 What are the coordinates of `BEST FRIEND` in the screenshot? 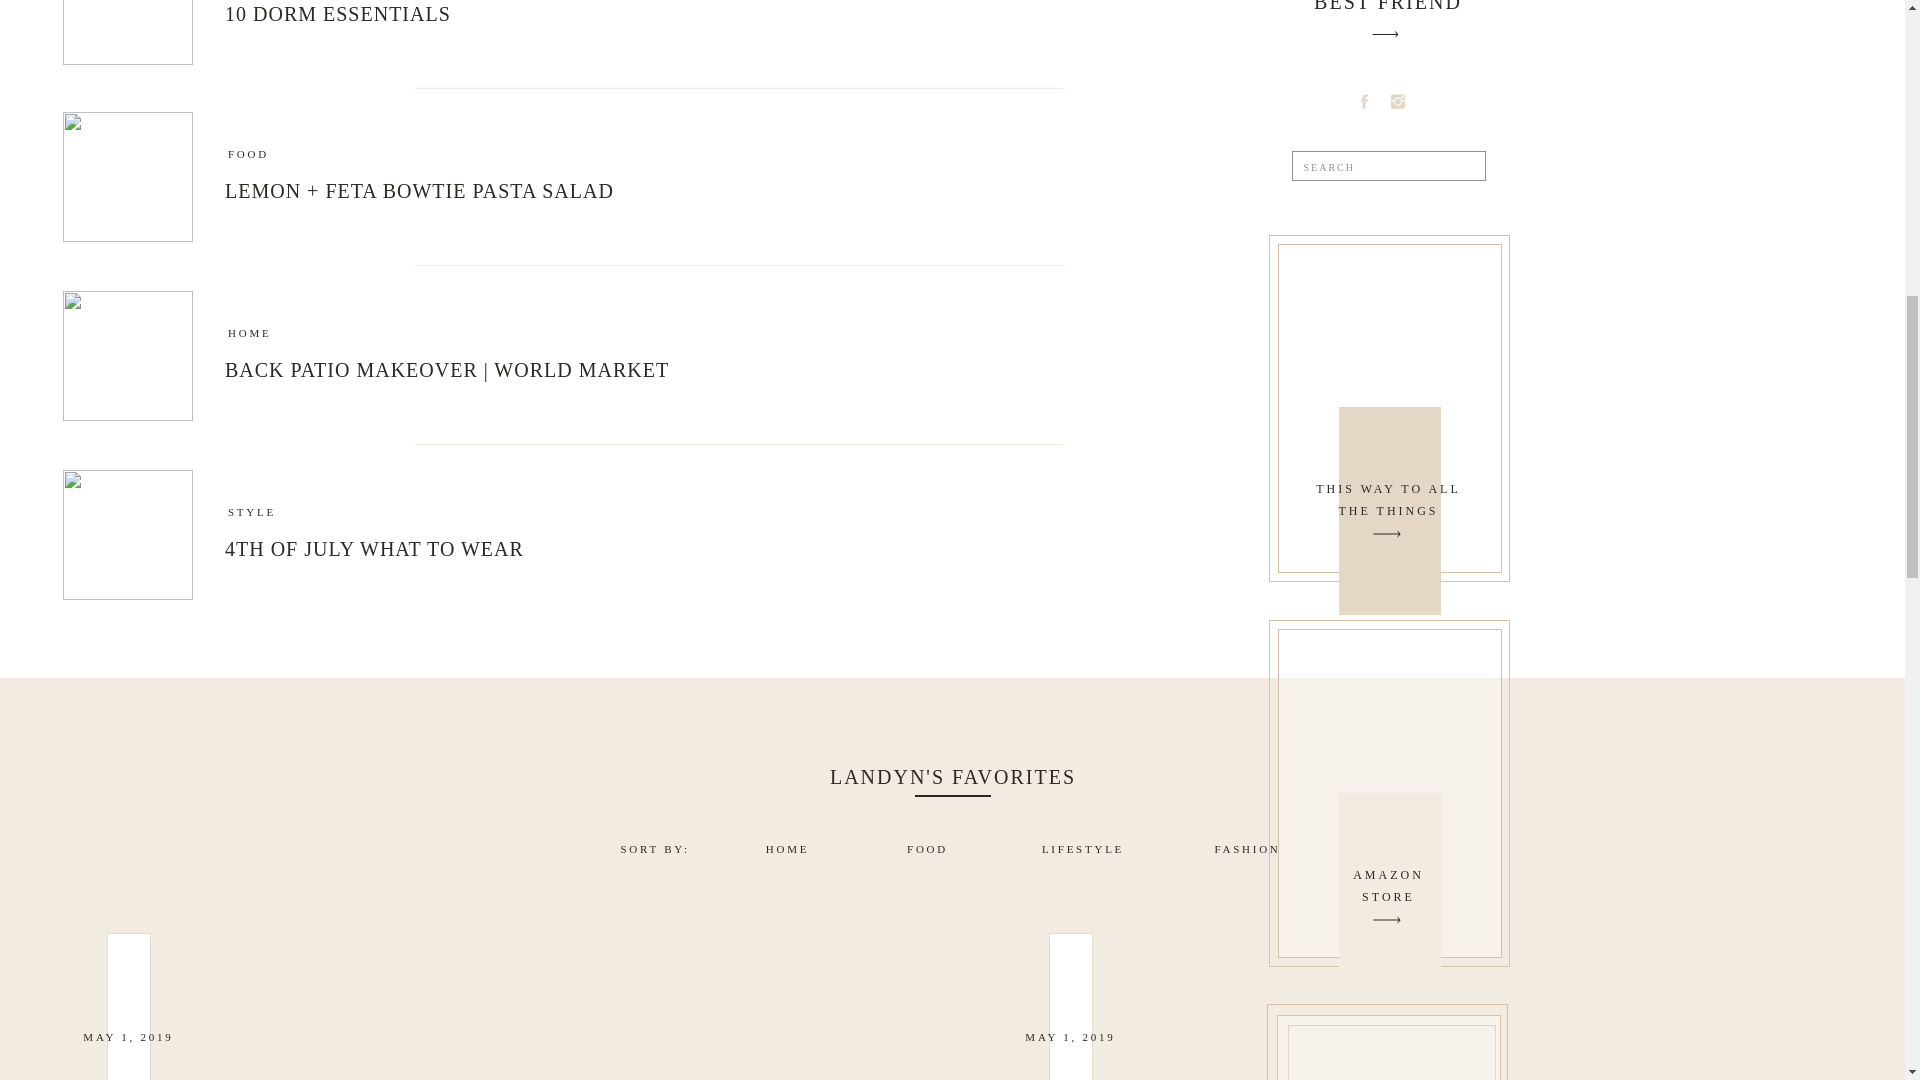 It's located at (1388, 887).